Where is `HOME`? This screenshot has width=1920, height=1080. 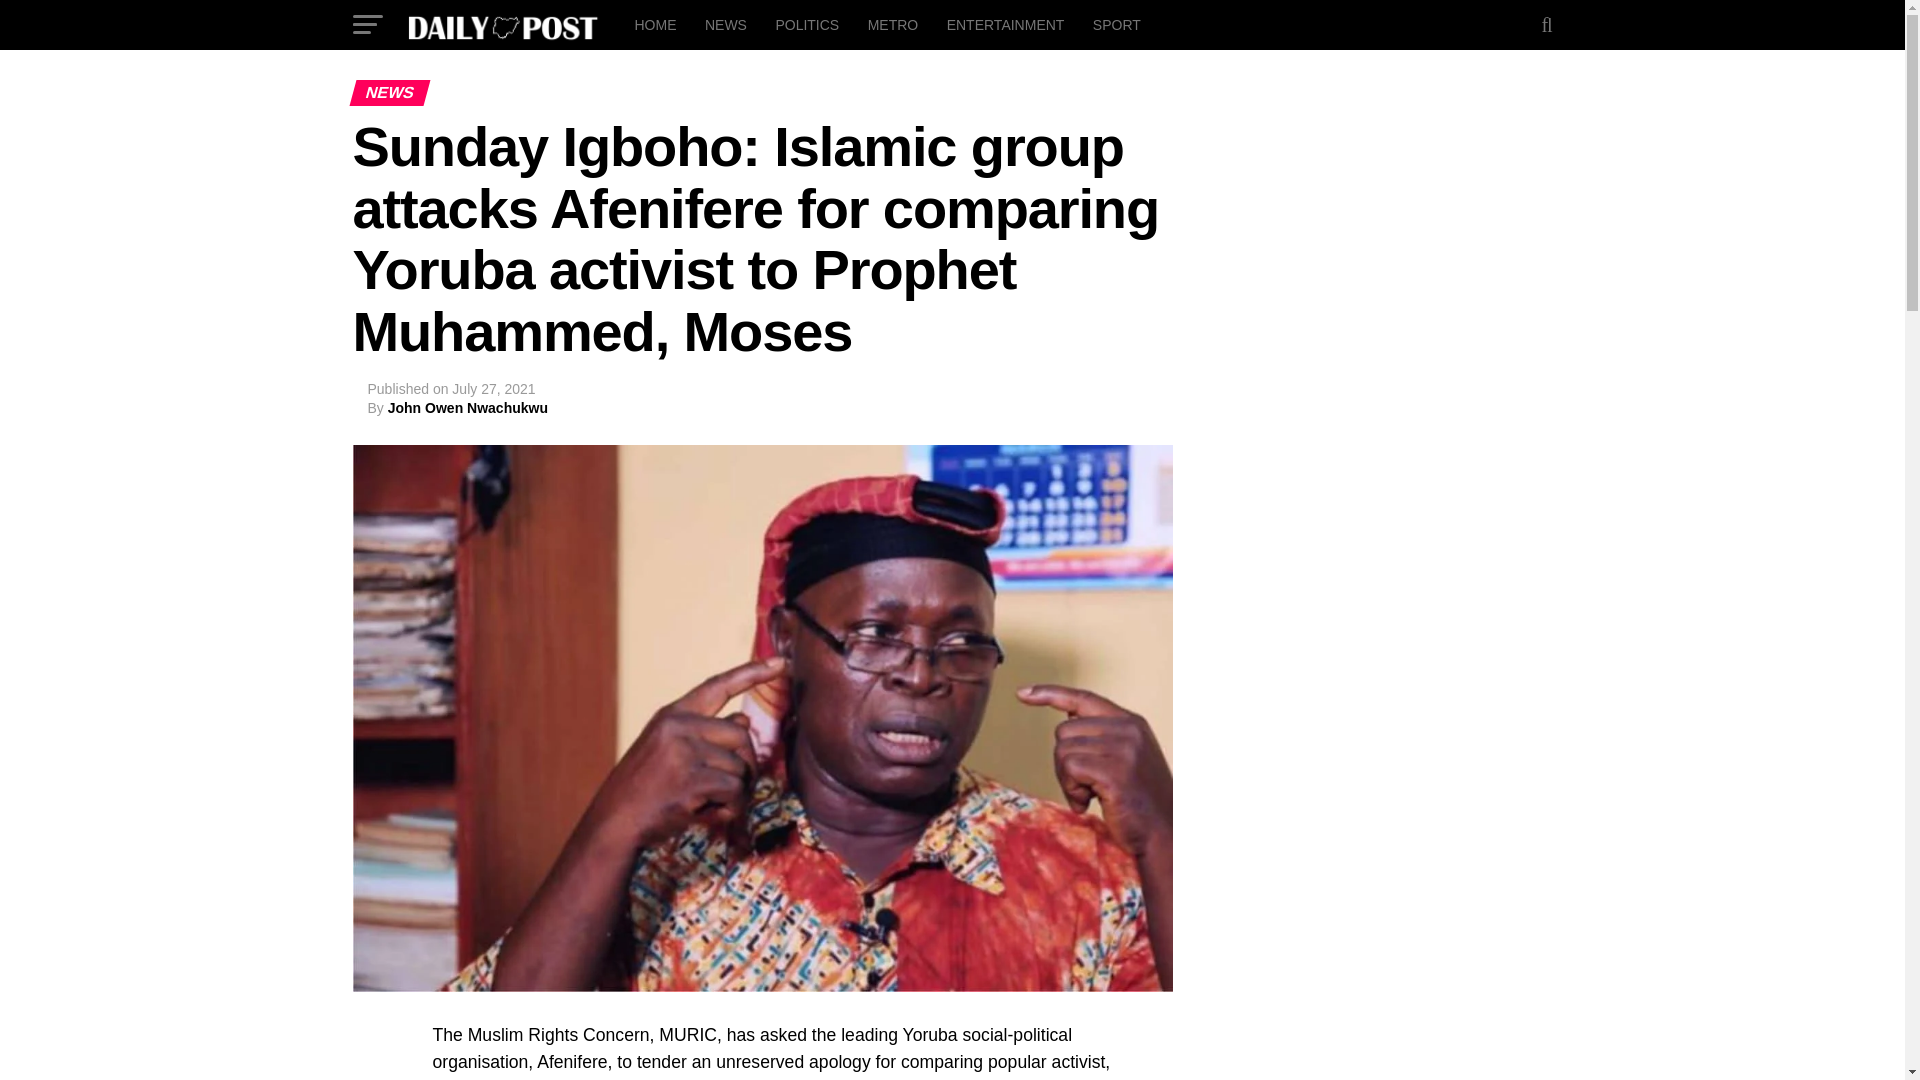
HOME is located at coordinates (654, 24).